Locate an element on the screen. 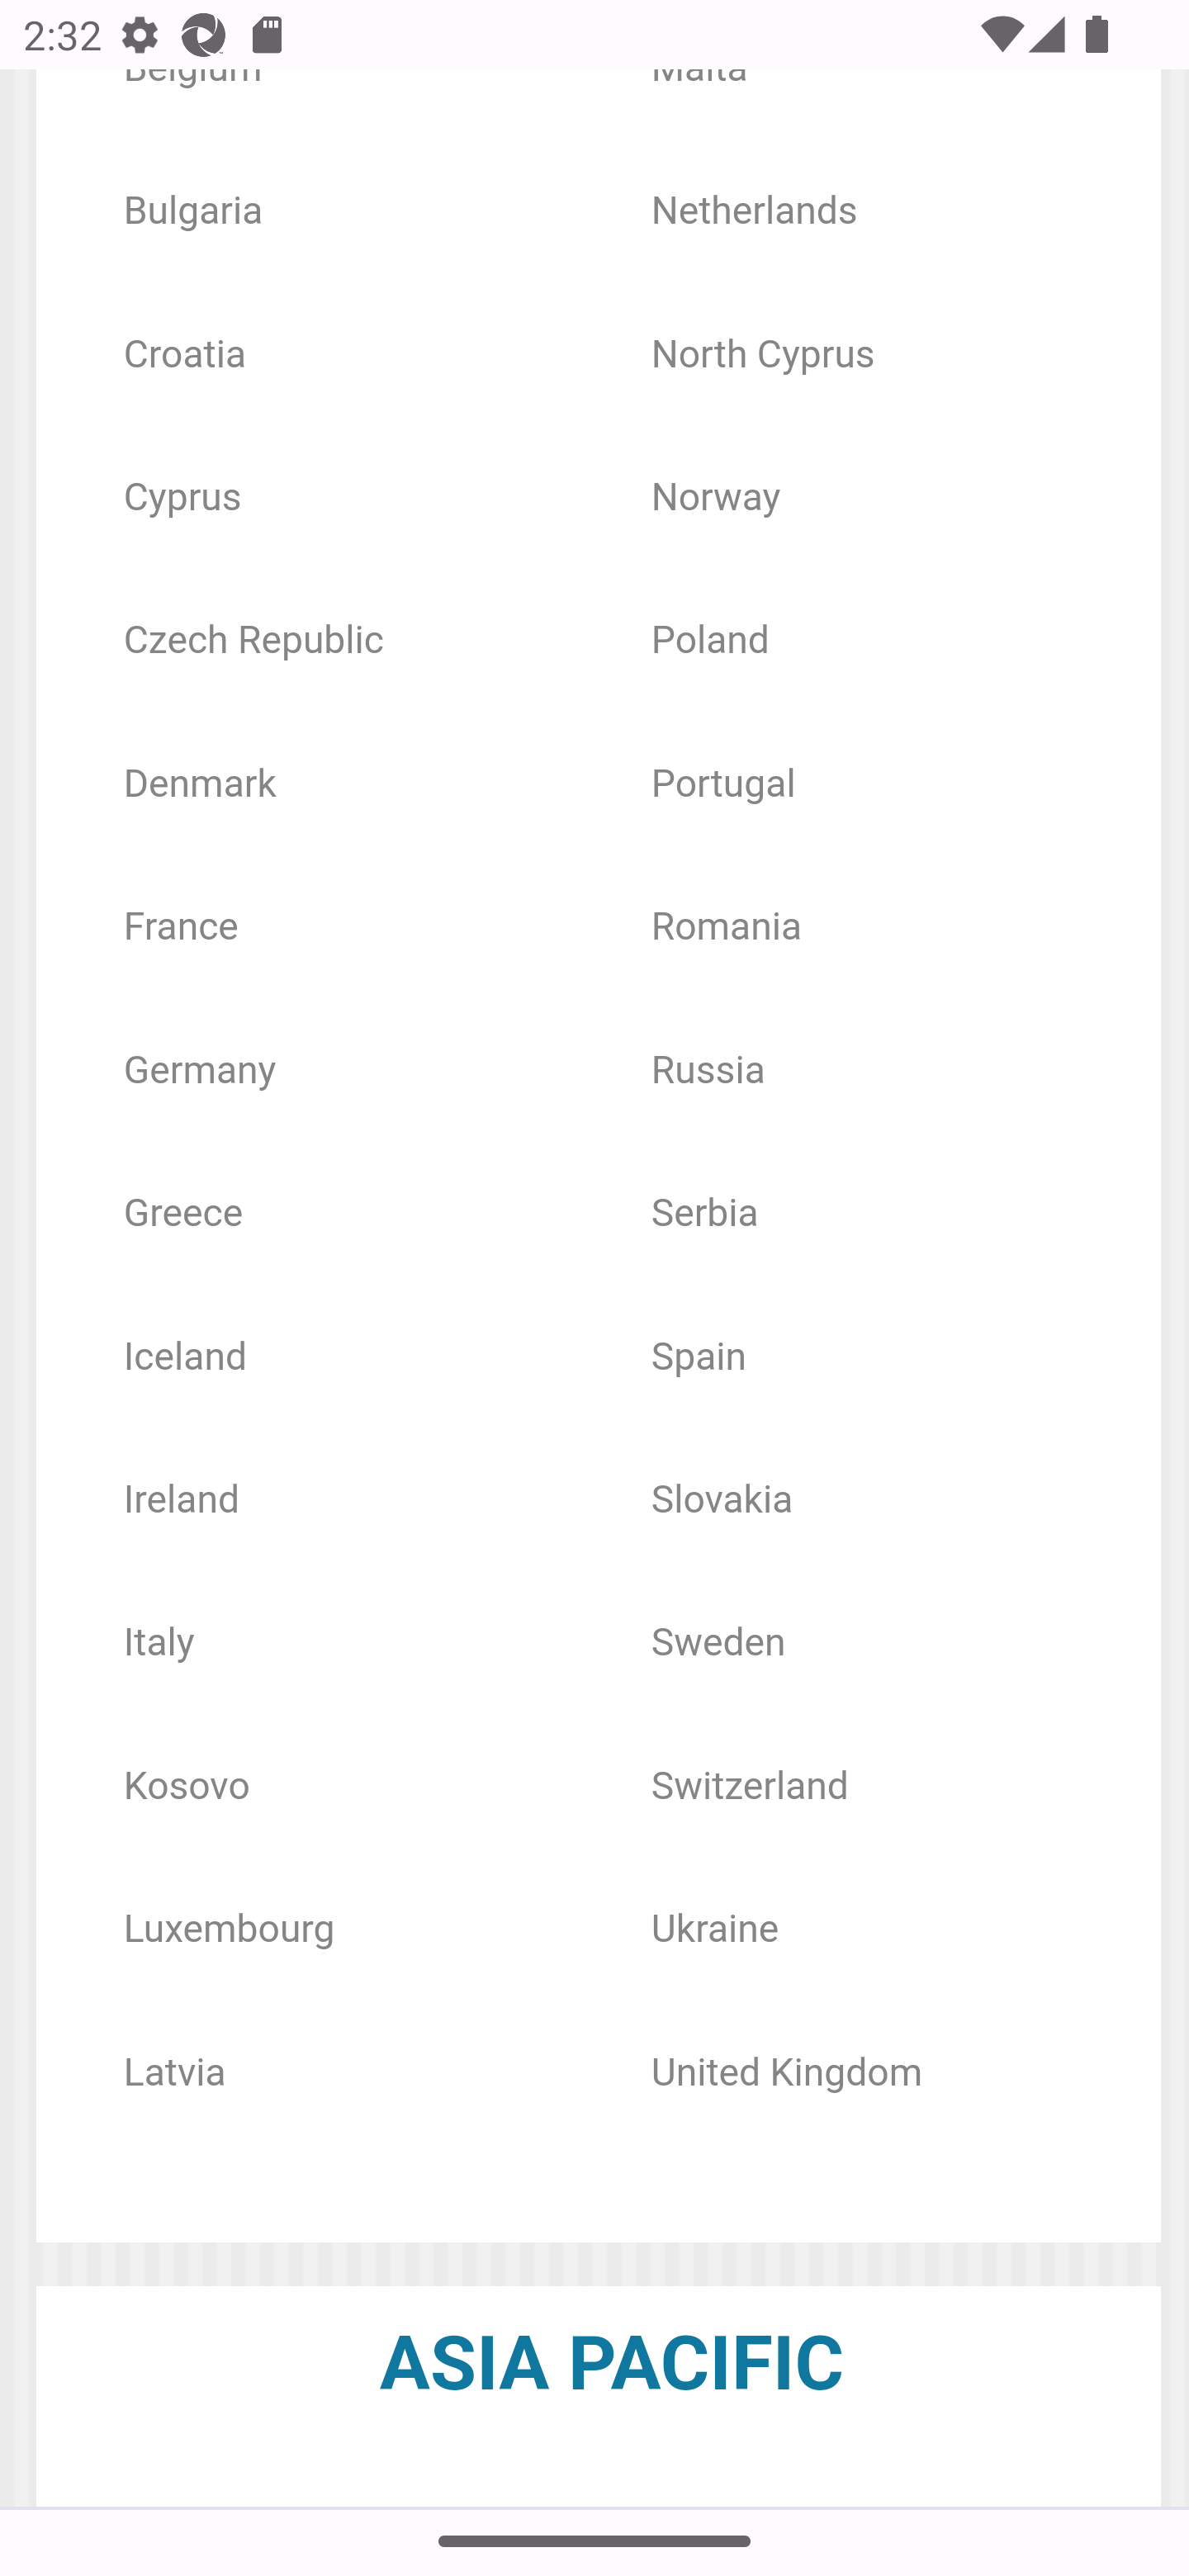 This screenshot has height=2576, width=1189. Bulgaria is located at coordinates (193, 213).